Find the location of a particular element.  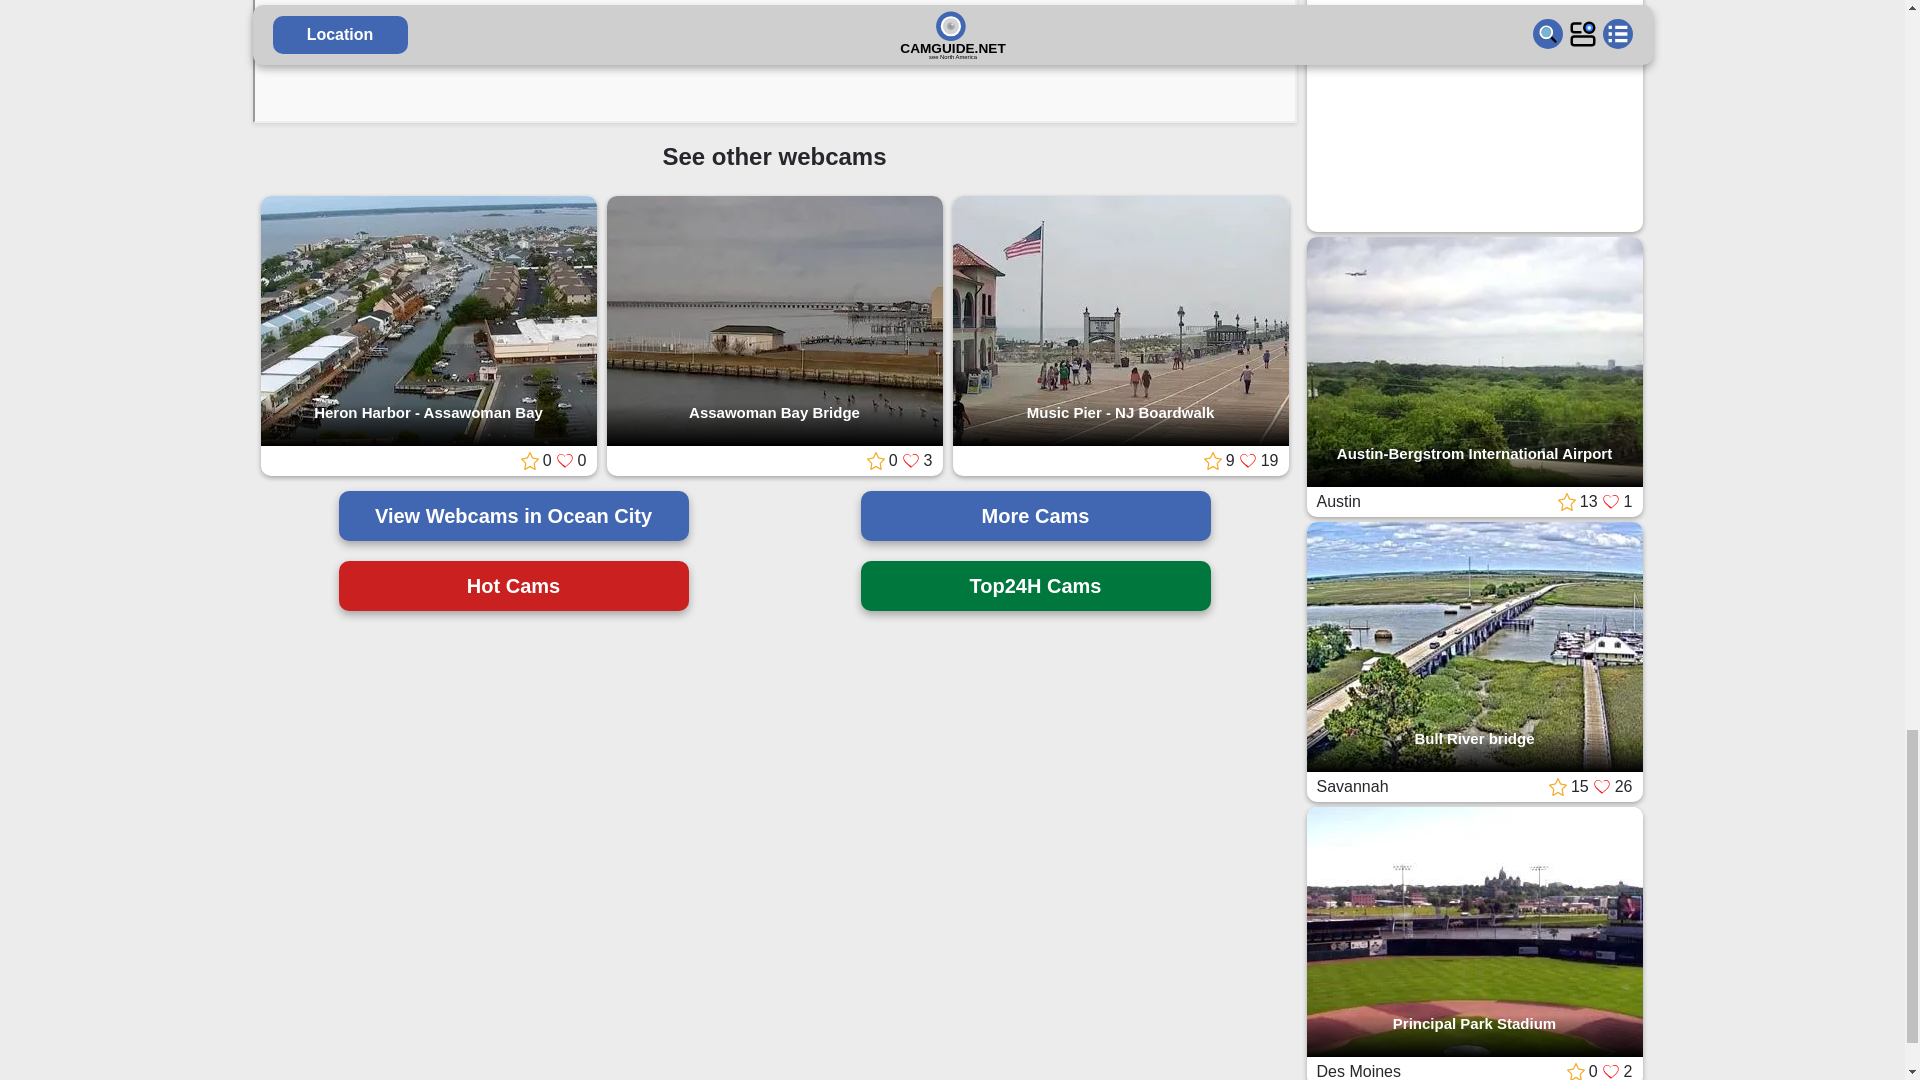

Music Pier - NJ Boardwalk is located at coordinates (1120, 322).